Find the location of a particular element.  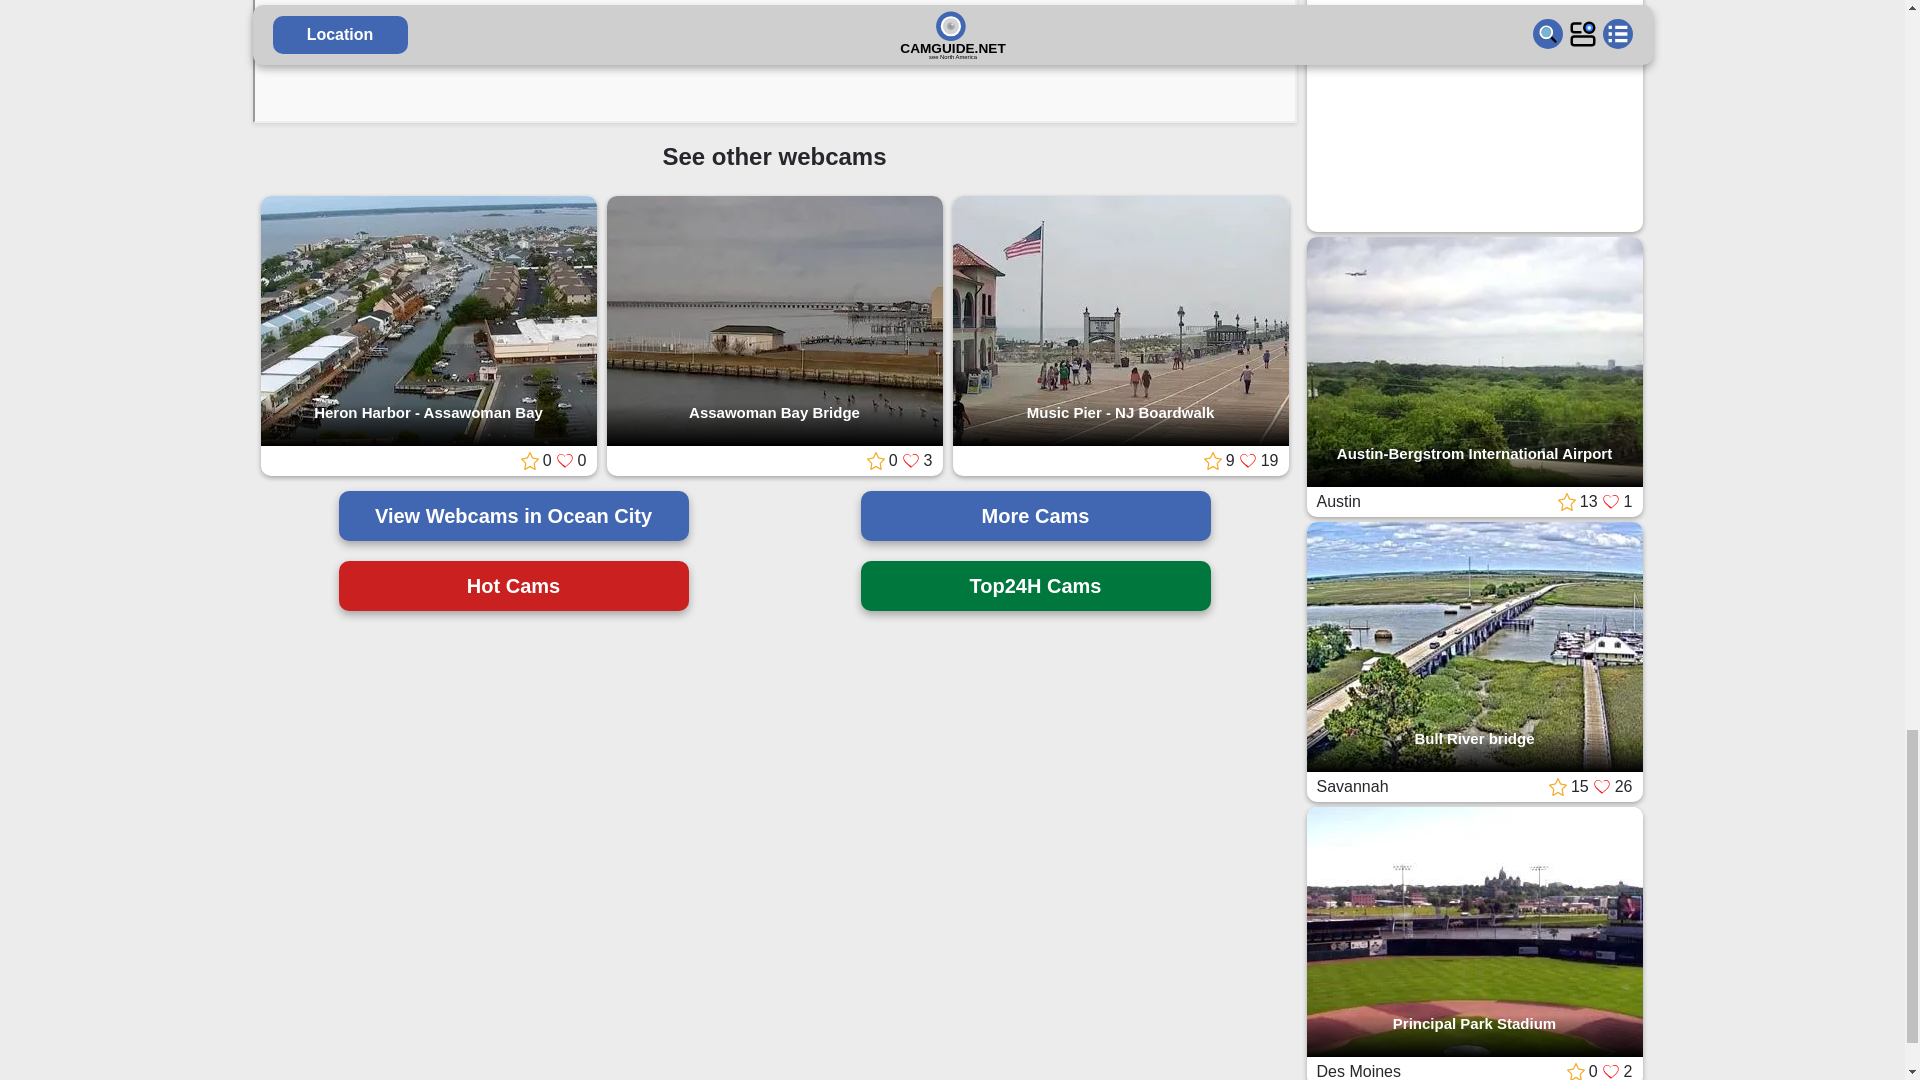

Music Pier - NJ Boardwalk is located at coordinates (1120, 322).